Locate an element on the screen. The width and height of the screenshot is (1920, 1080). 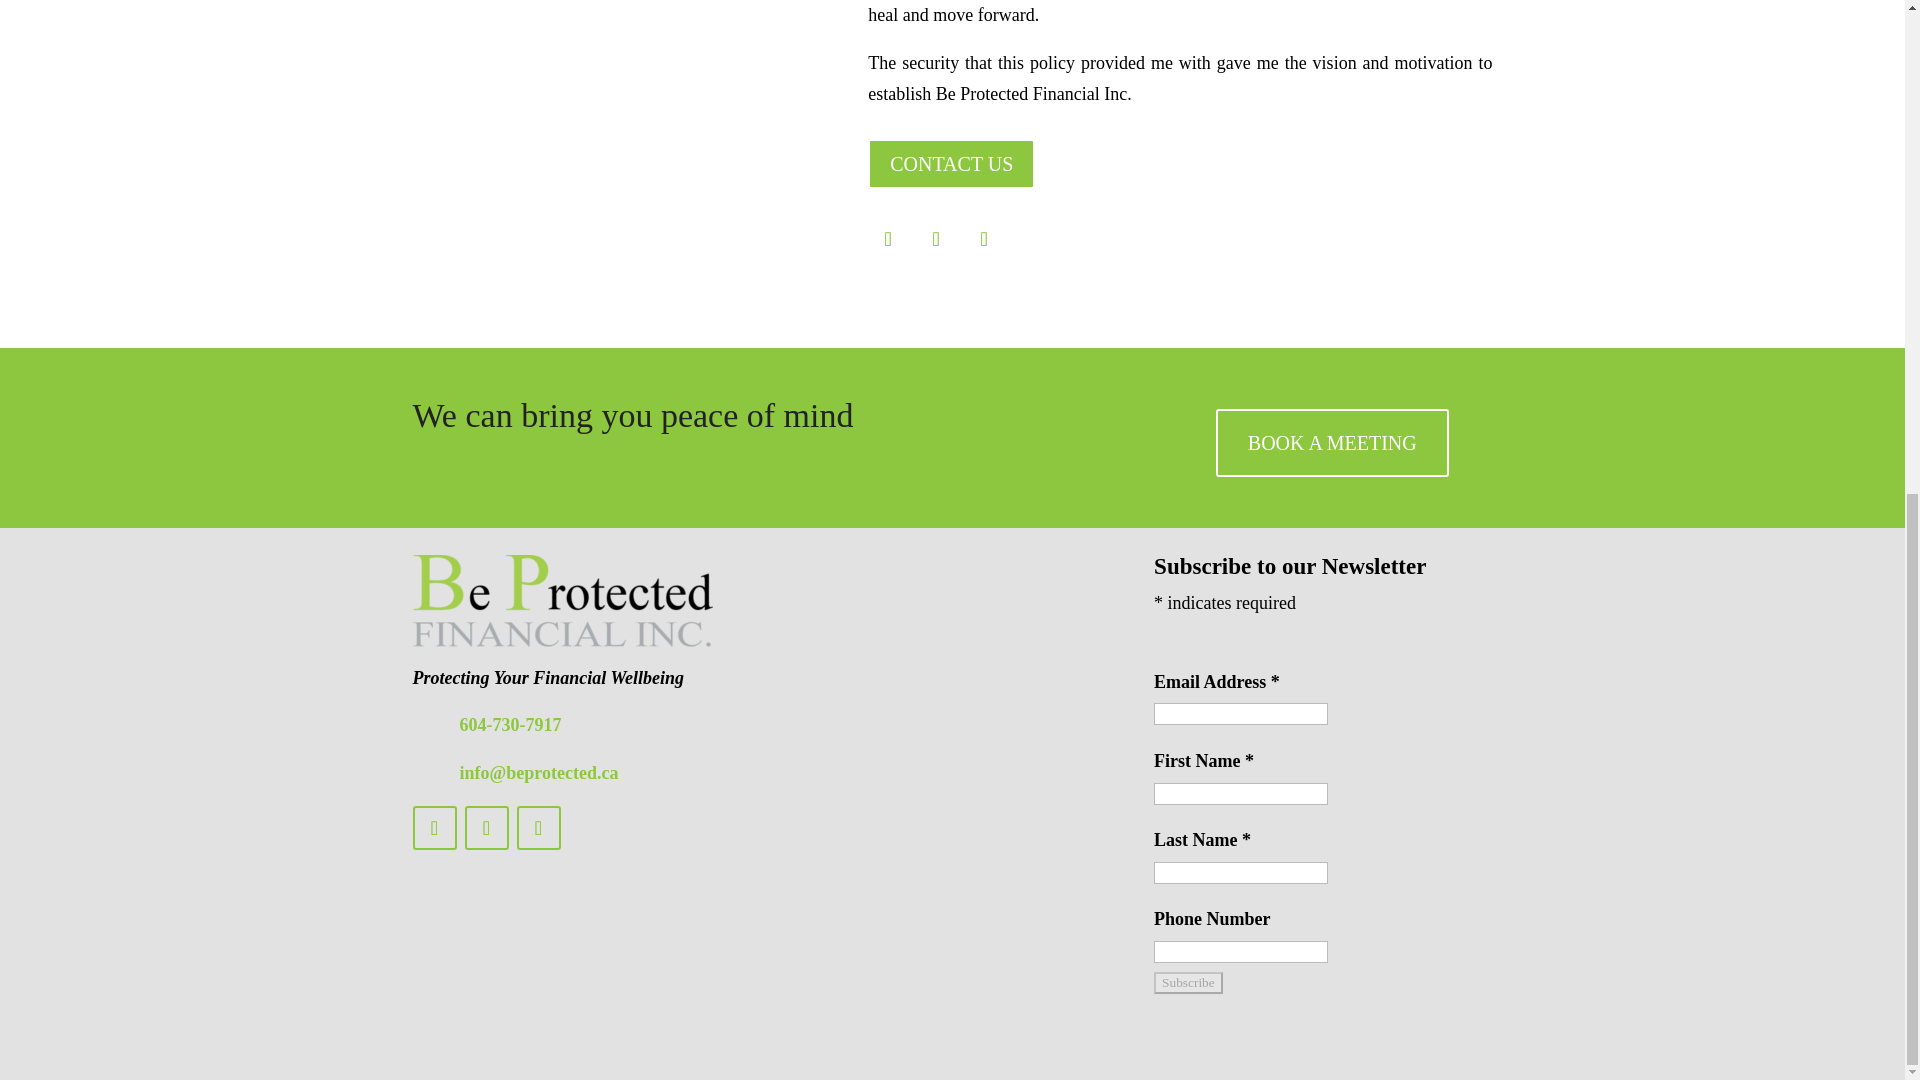
Follow on Youtube is located at coordinates (538, 827).